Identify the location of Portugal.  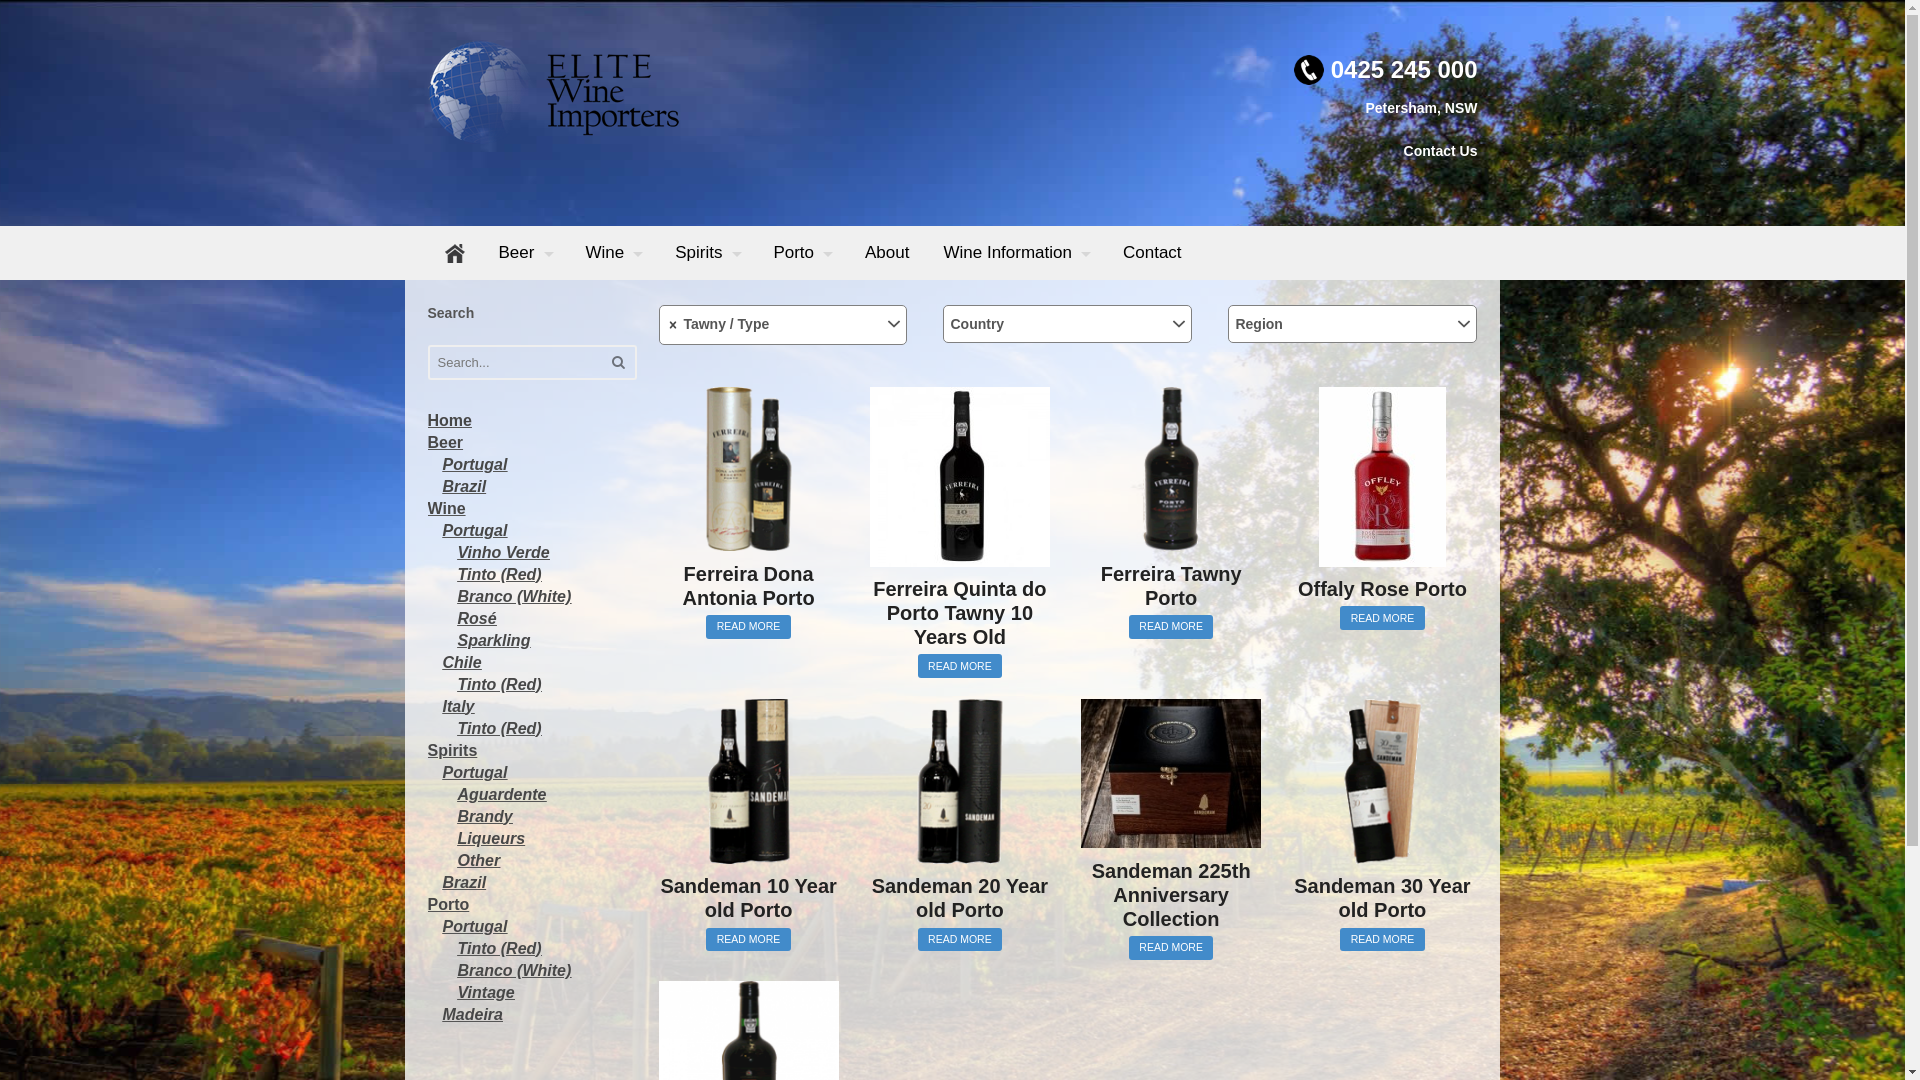
(474, 464).